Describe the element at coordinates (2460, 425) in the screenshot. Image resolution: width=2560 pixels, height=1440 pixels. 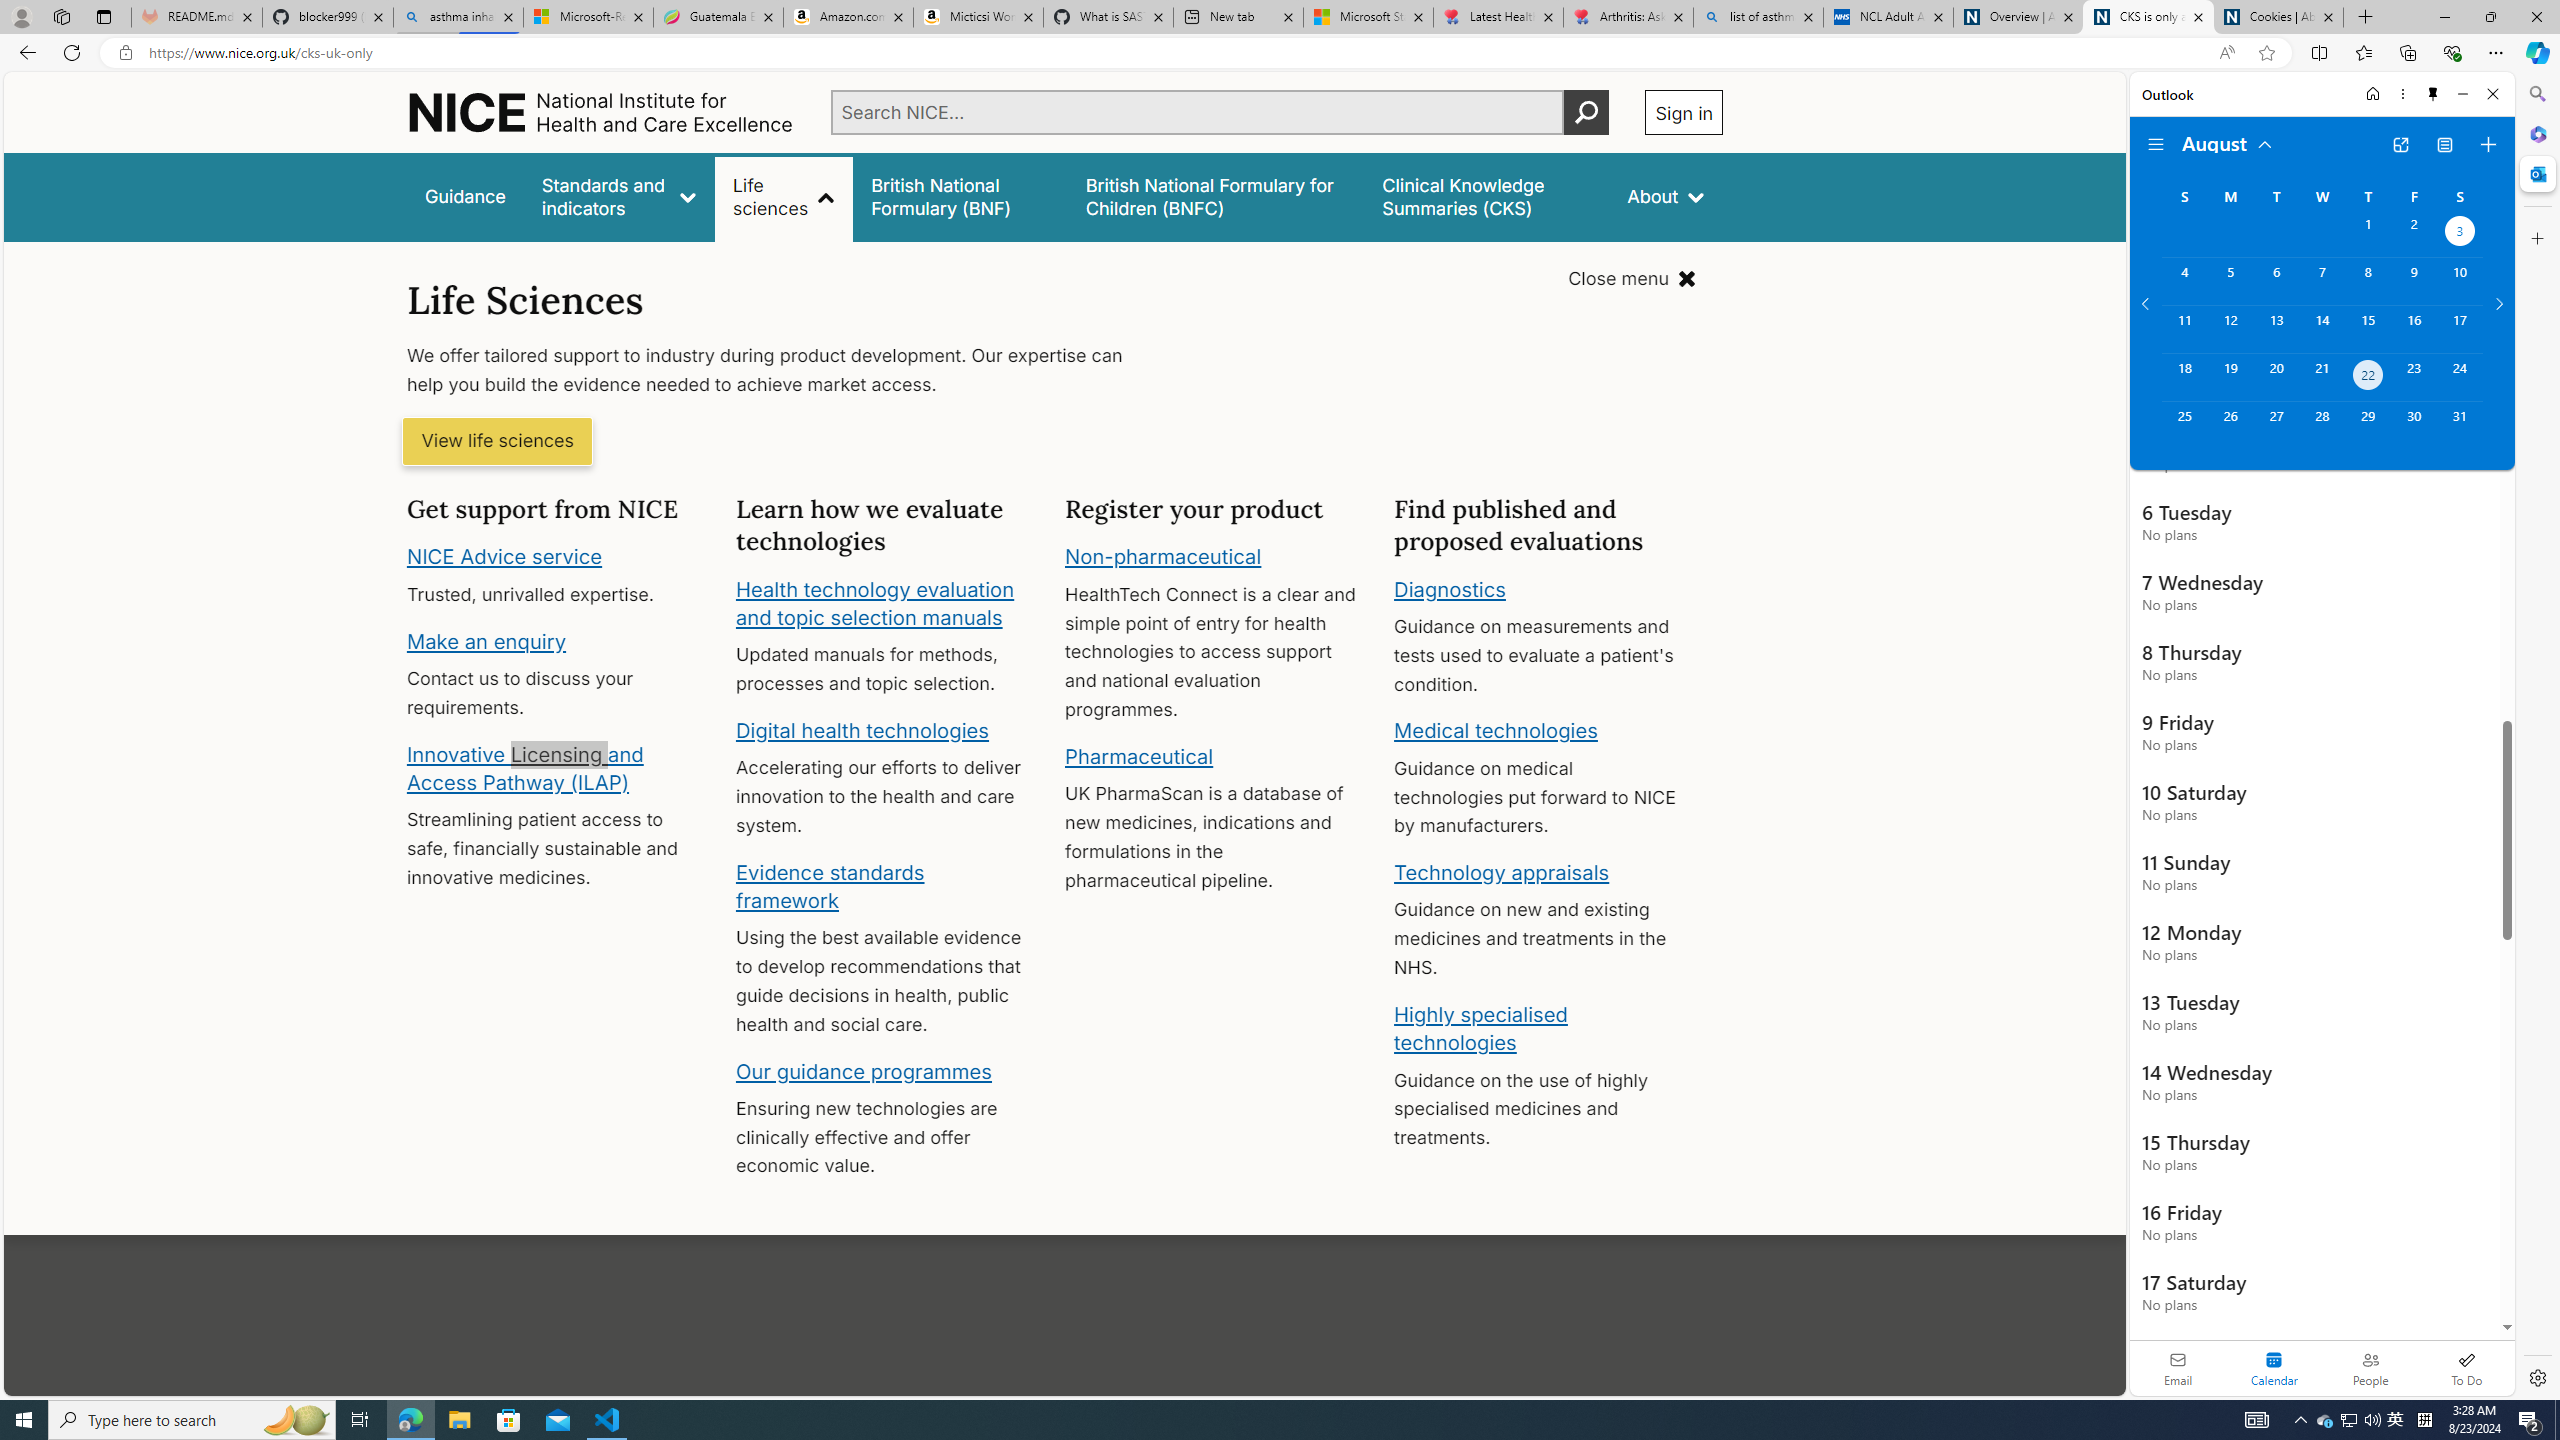
I see `Saturday, August 31, 2024. ` at that location.